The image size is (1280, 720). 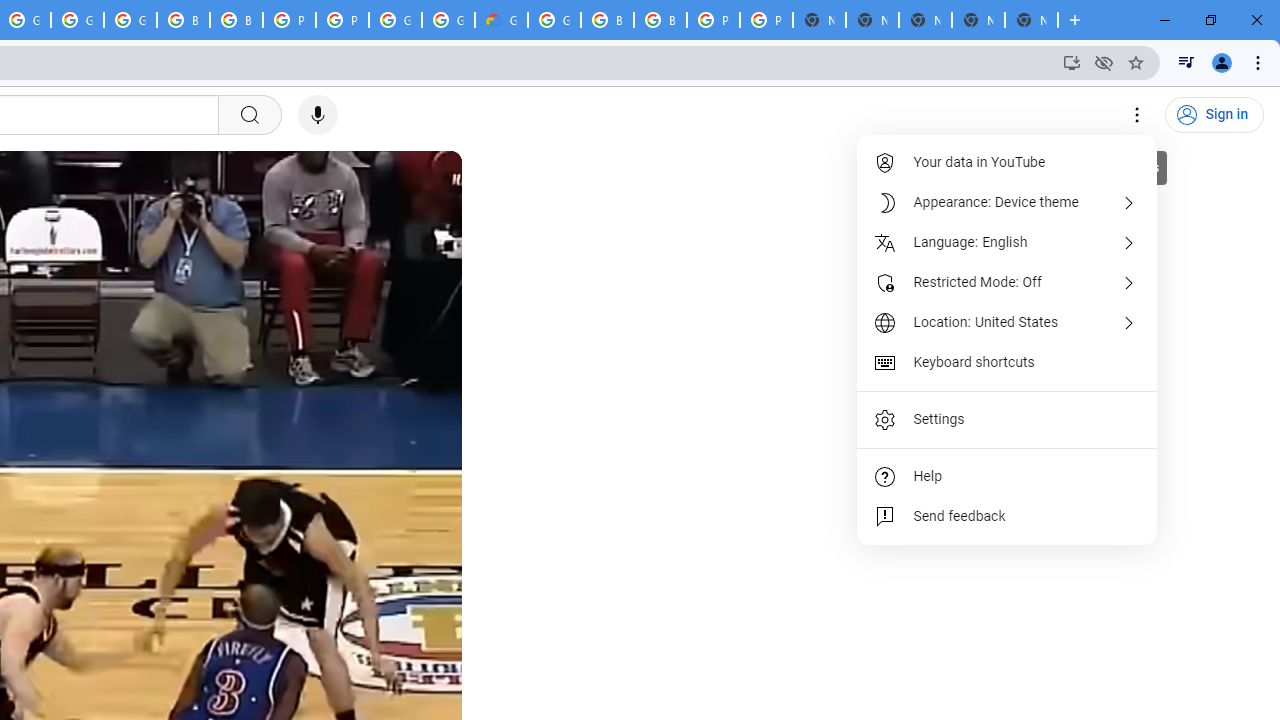 What do you see at coordinates (395, 20) in the screenshot?
I see `Google Cloud Platform` at bounding box center [395, 20].